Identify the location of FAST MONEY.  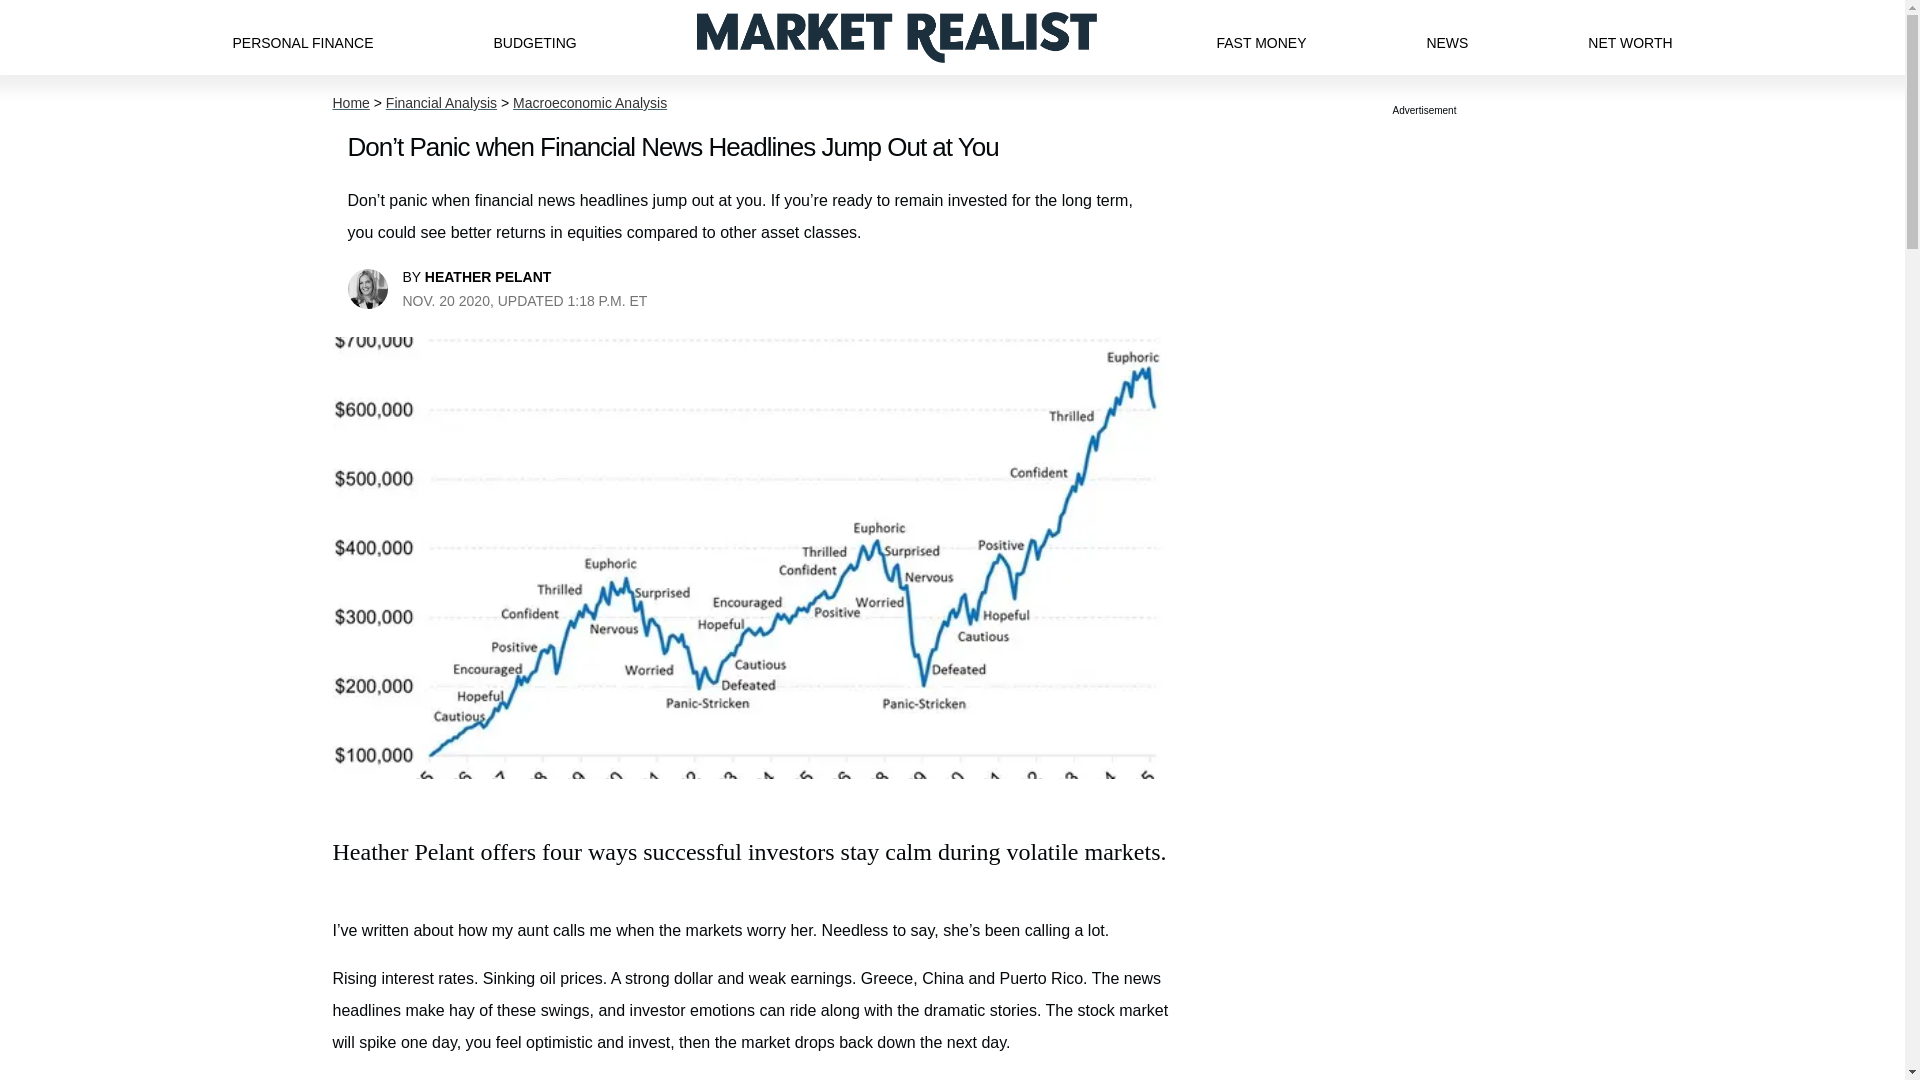
(1260, 37).